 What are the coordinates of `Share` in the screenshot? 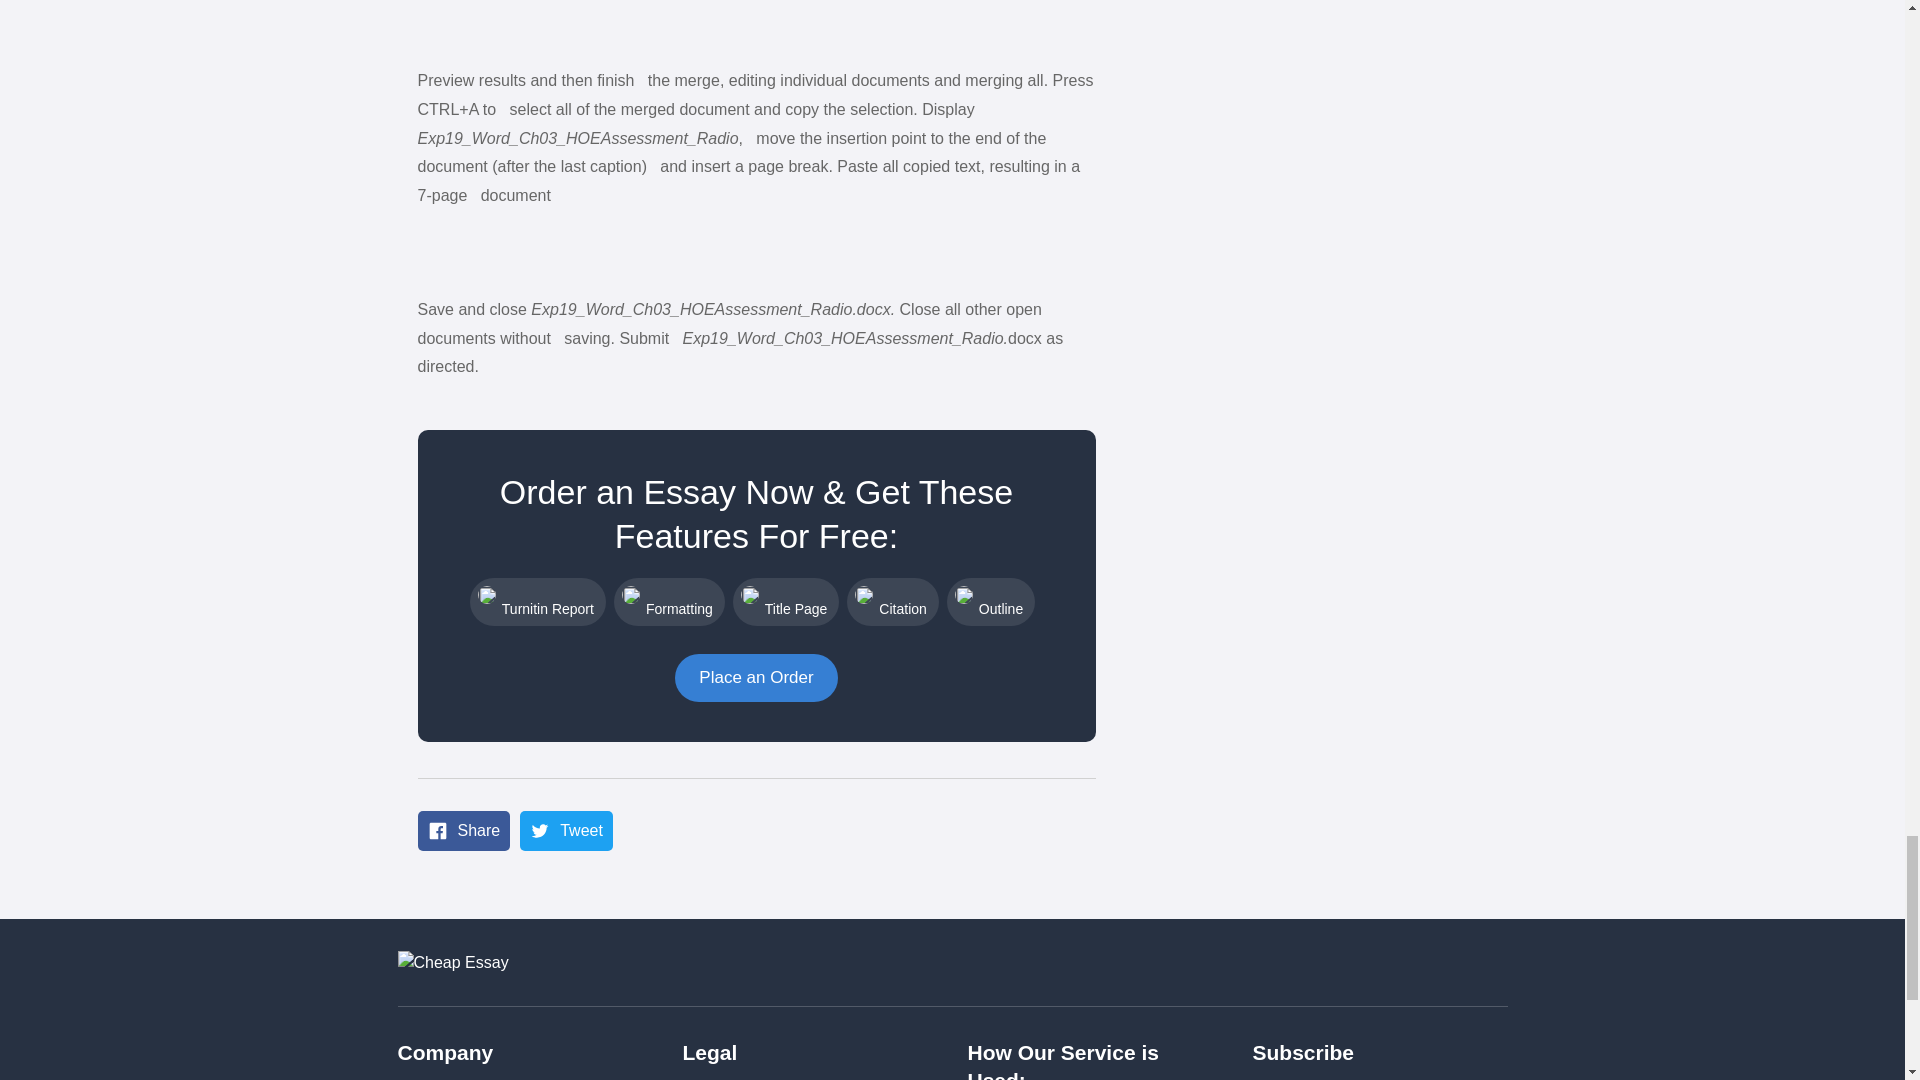 It's located at (464, 831).